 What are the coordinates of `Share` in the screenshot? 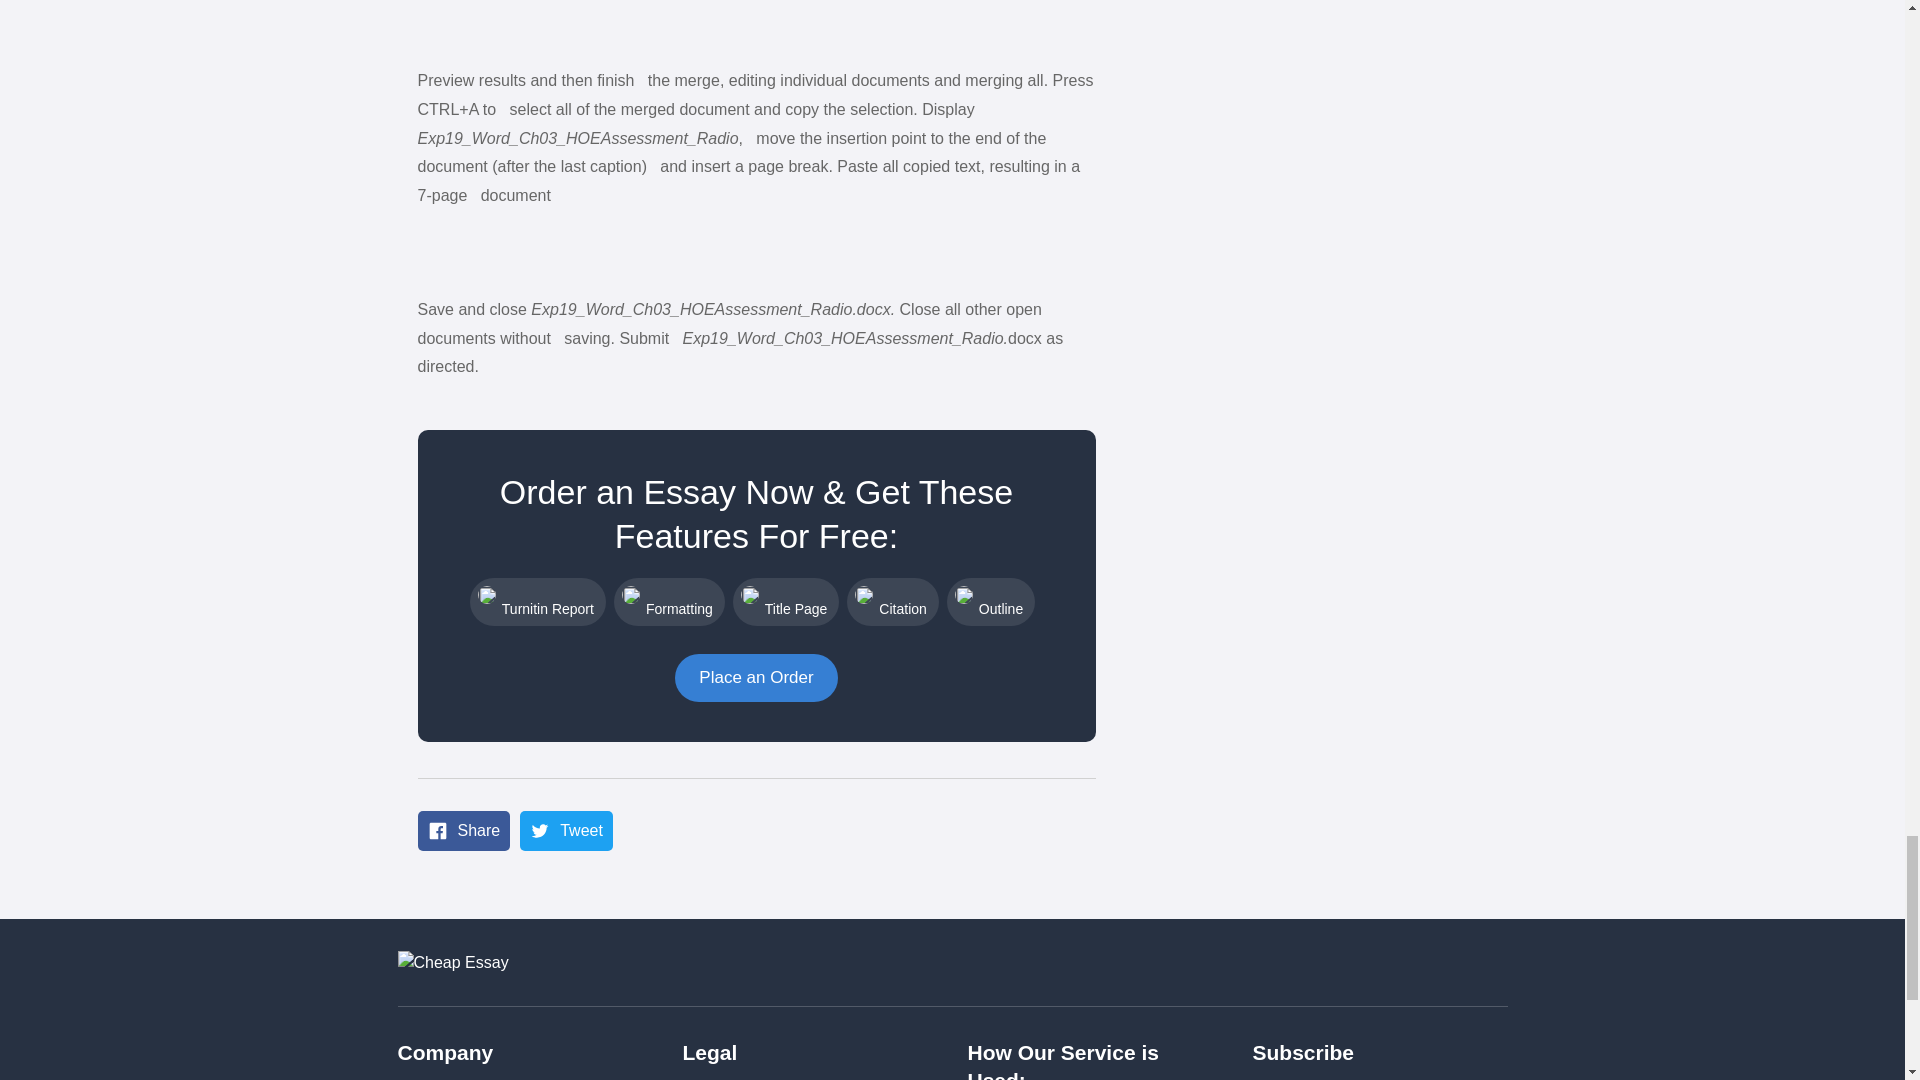 It's located at (464, 831).